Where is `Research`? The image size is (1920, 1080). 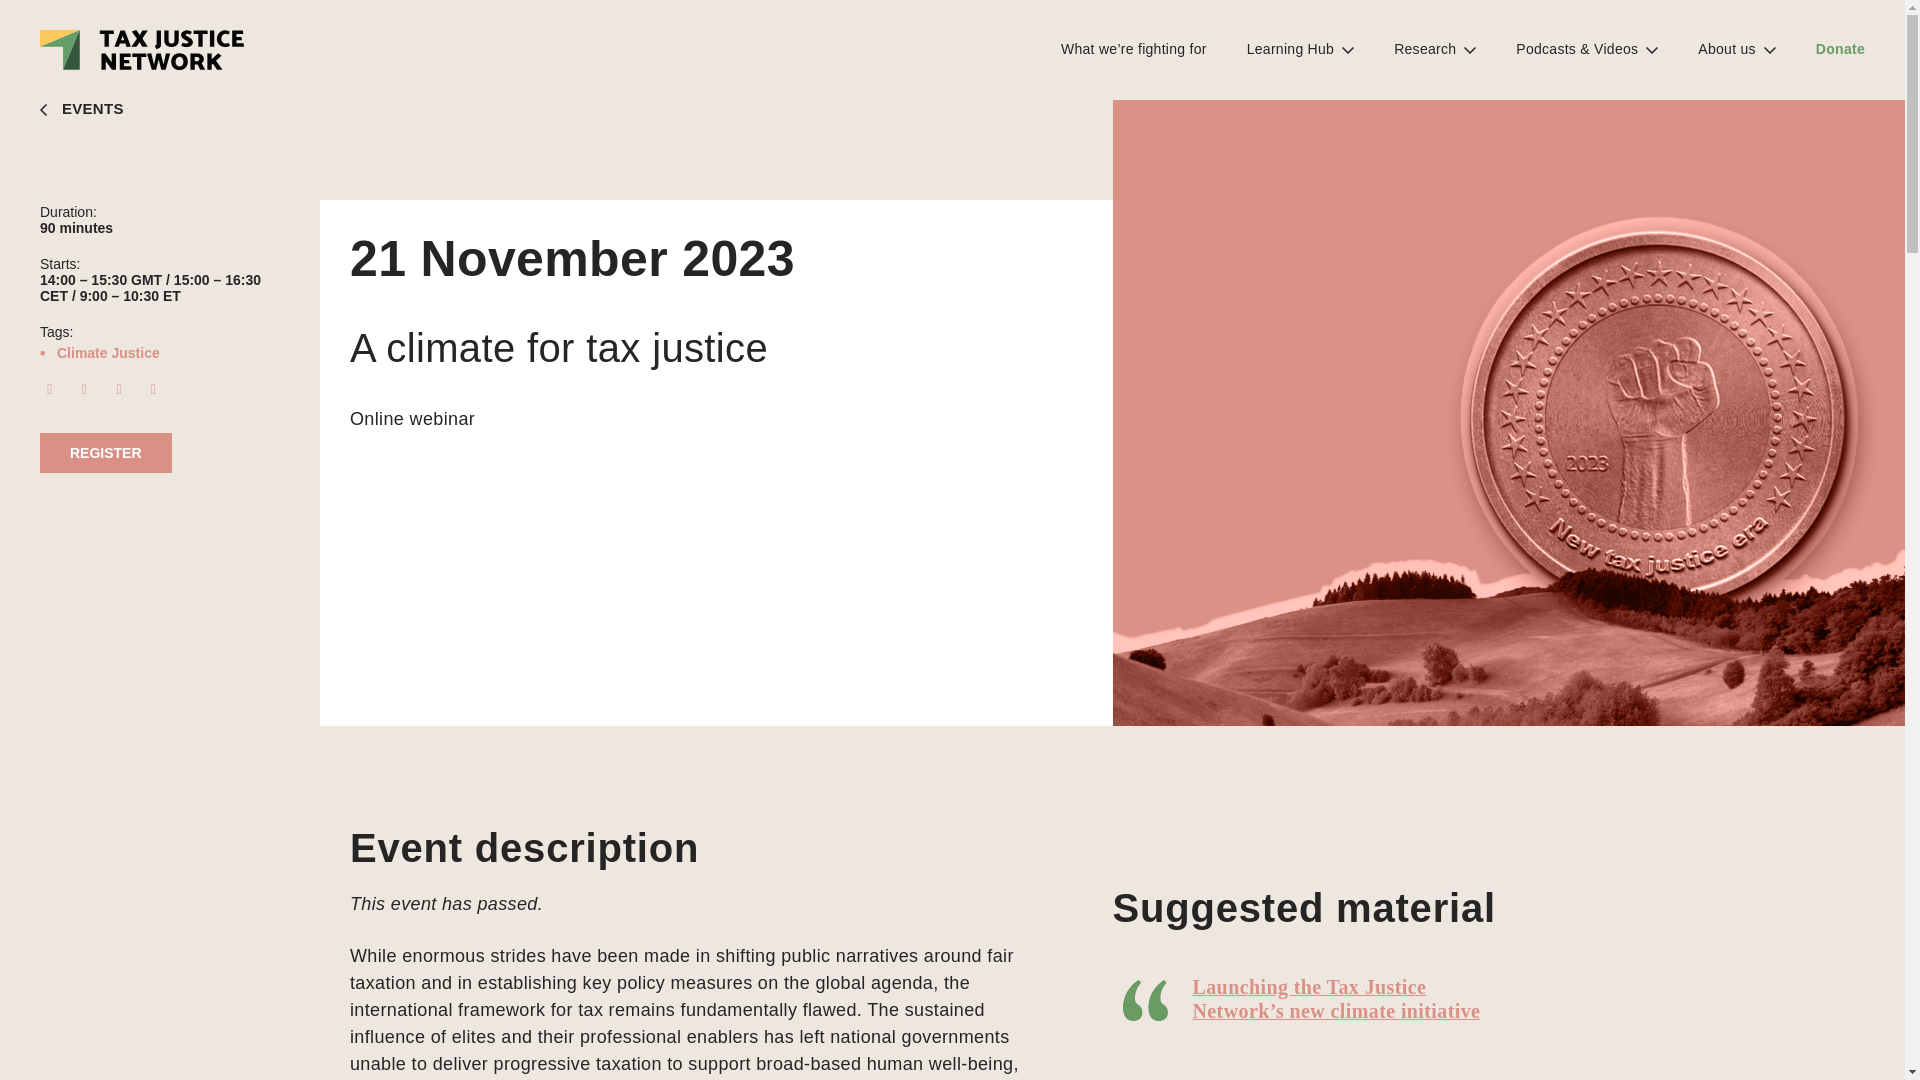
Research is located at coordinates (1424, 48).